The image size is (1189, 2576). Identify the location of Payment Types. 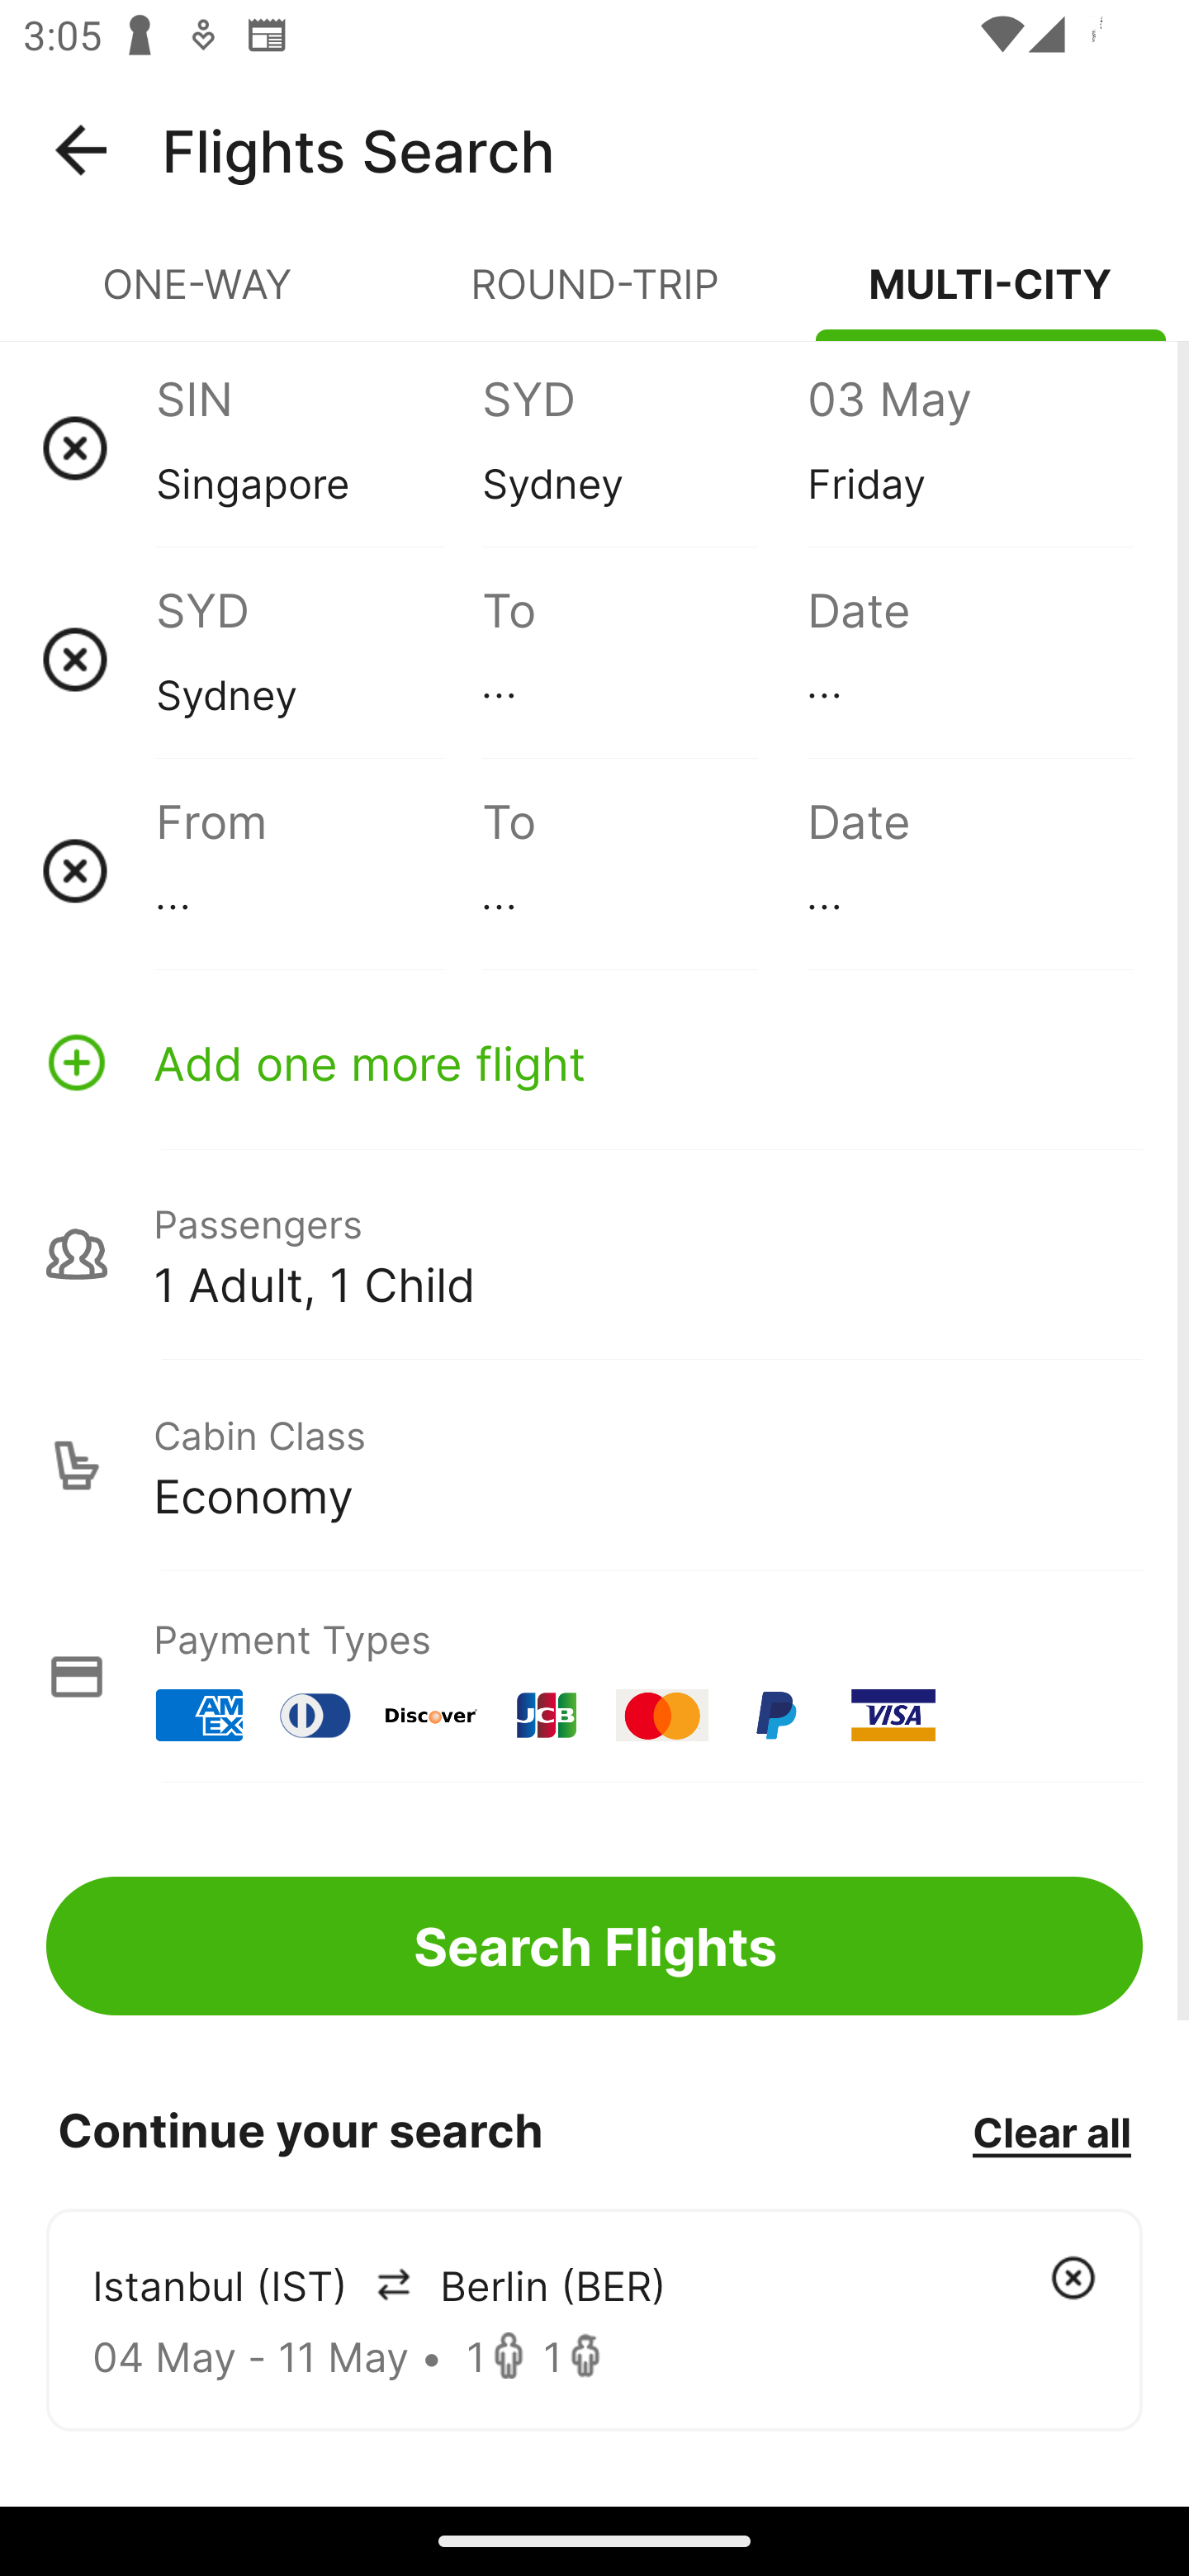
(594, 1676).